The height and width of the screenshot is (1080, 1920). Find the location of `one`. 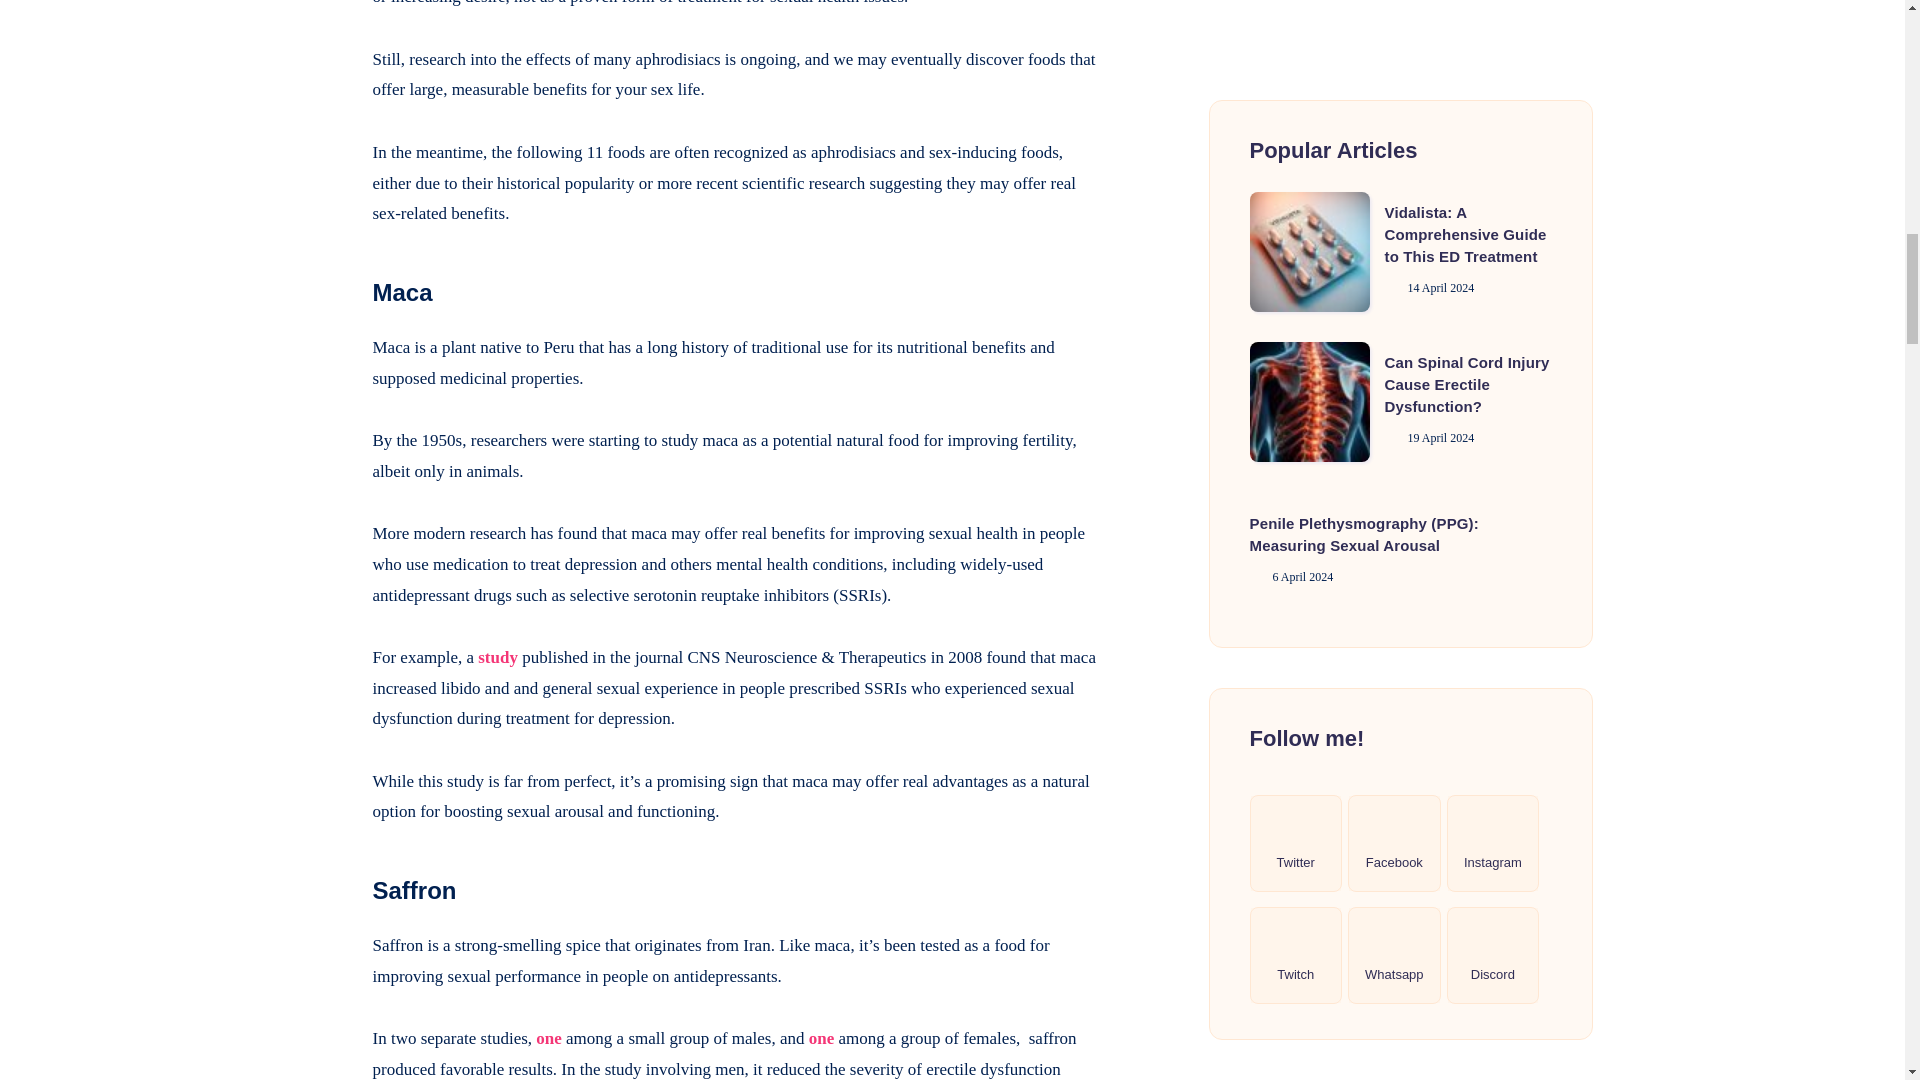

one is located at coordinates (548, 1038).